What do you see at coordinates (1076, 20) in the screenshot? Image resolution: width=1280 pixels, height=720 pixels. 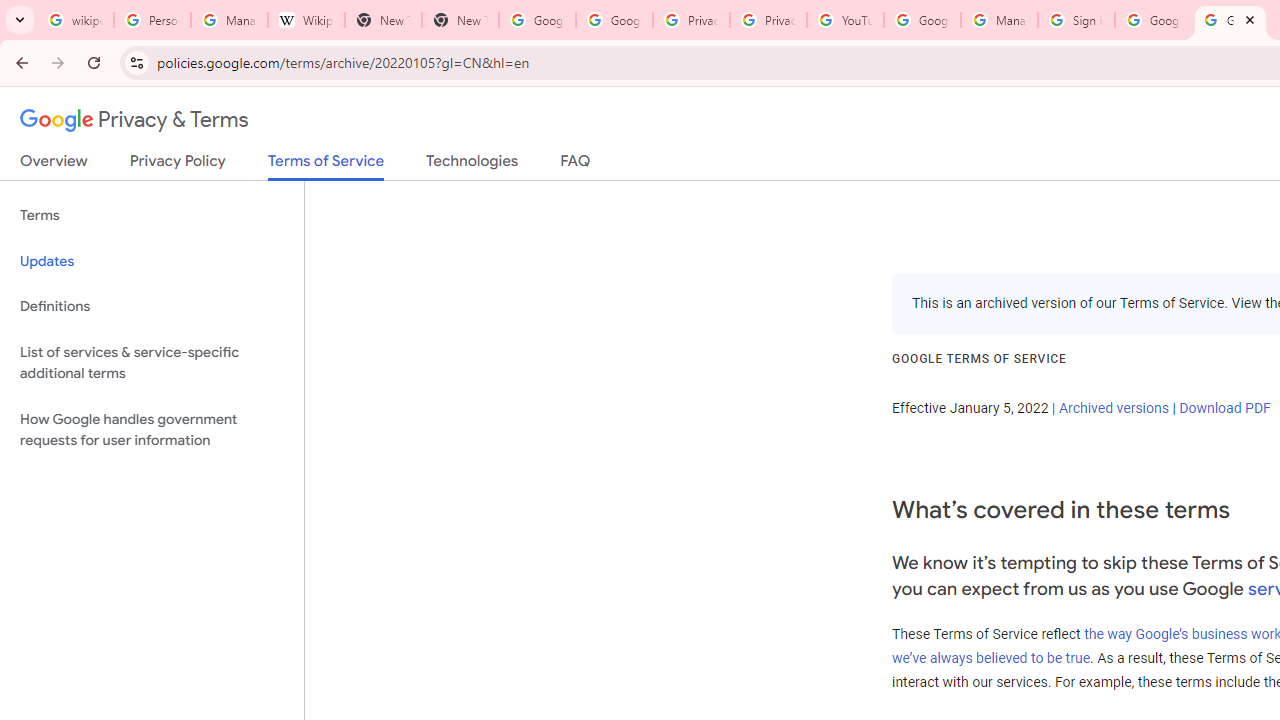 I see `Sign in - Google Accounts` at bounding box center [1076, 20].